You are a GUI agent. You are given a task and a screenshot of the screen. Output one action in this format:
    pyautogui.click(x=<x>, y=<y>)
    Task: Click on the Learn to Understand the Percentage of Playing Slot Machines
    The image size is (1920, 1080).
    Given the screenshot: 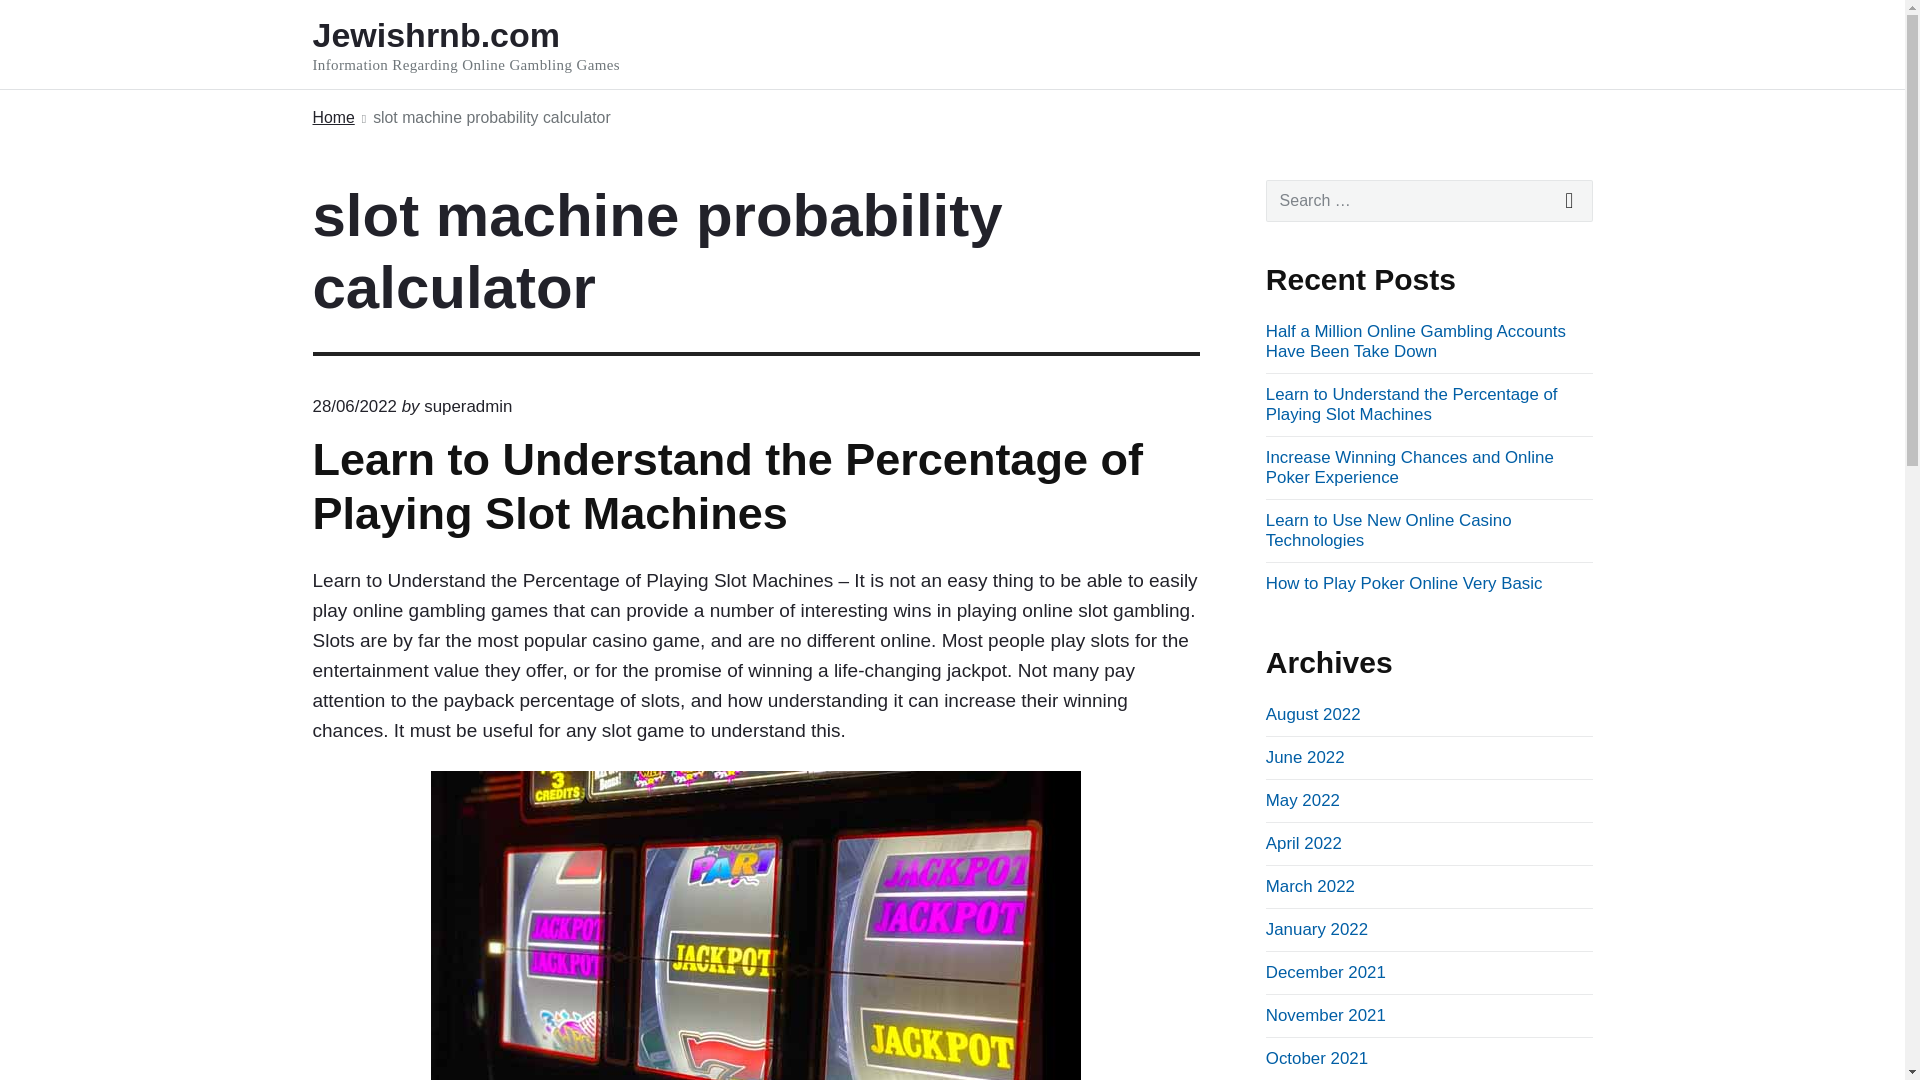 What is the action you would take?
    pyautogui.click(x=726, y=486)
    